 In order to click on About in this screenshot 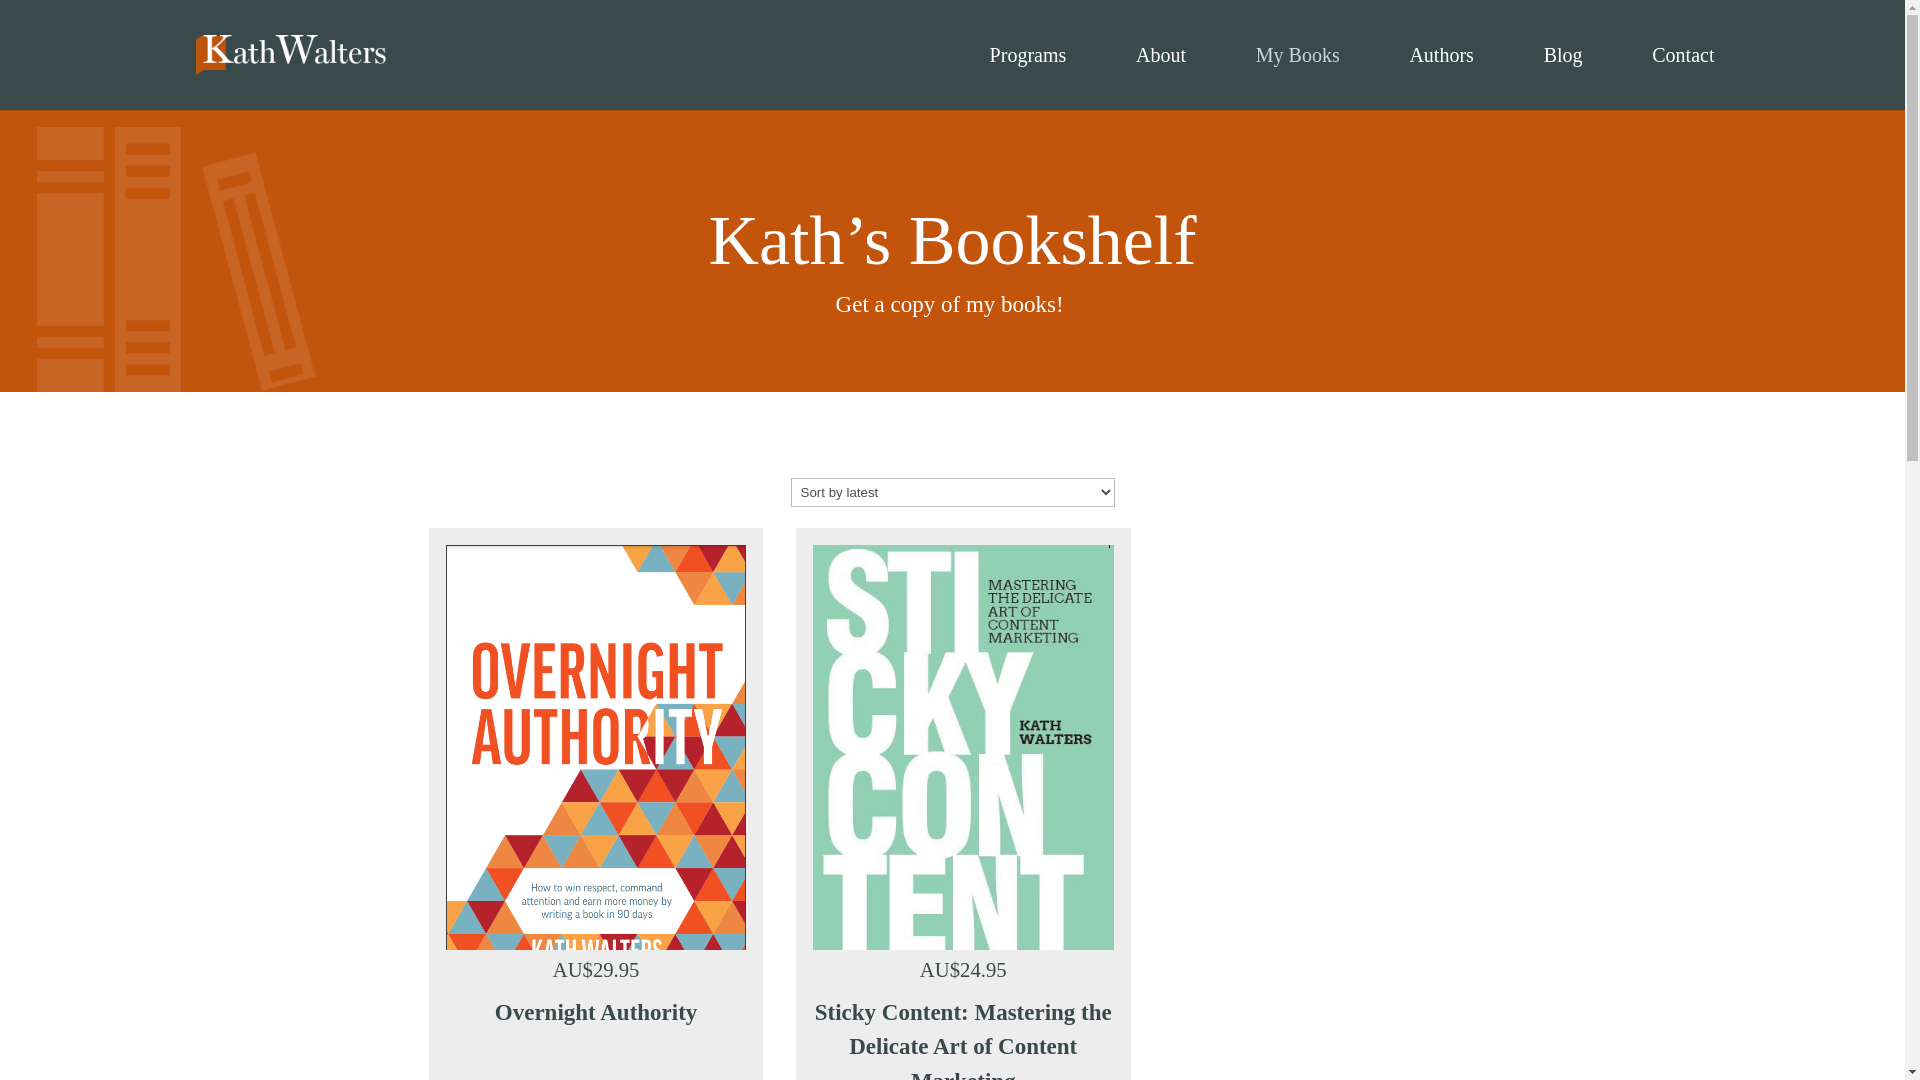, I will do `click(1161, 79)`.